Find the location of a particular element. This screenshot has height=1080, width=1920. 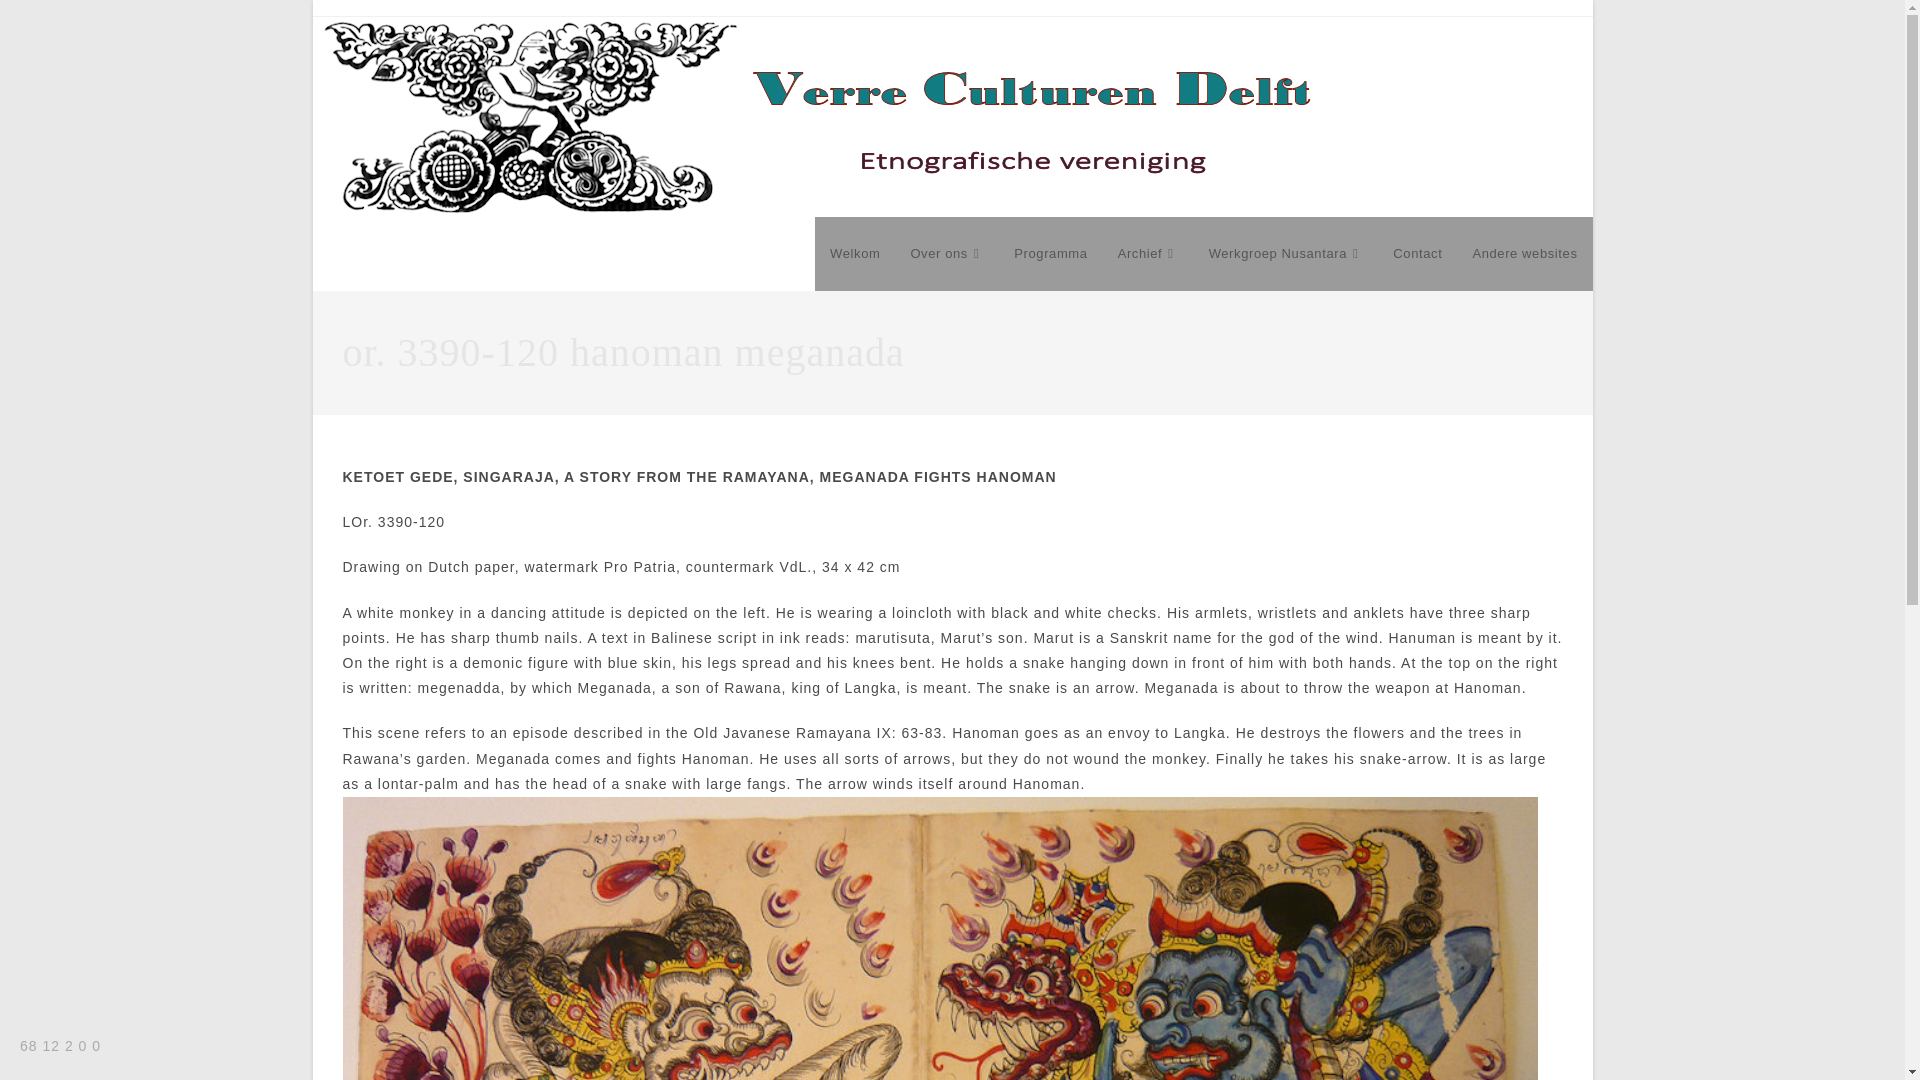

Welkom is located at coordinates (854, 254).